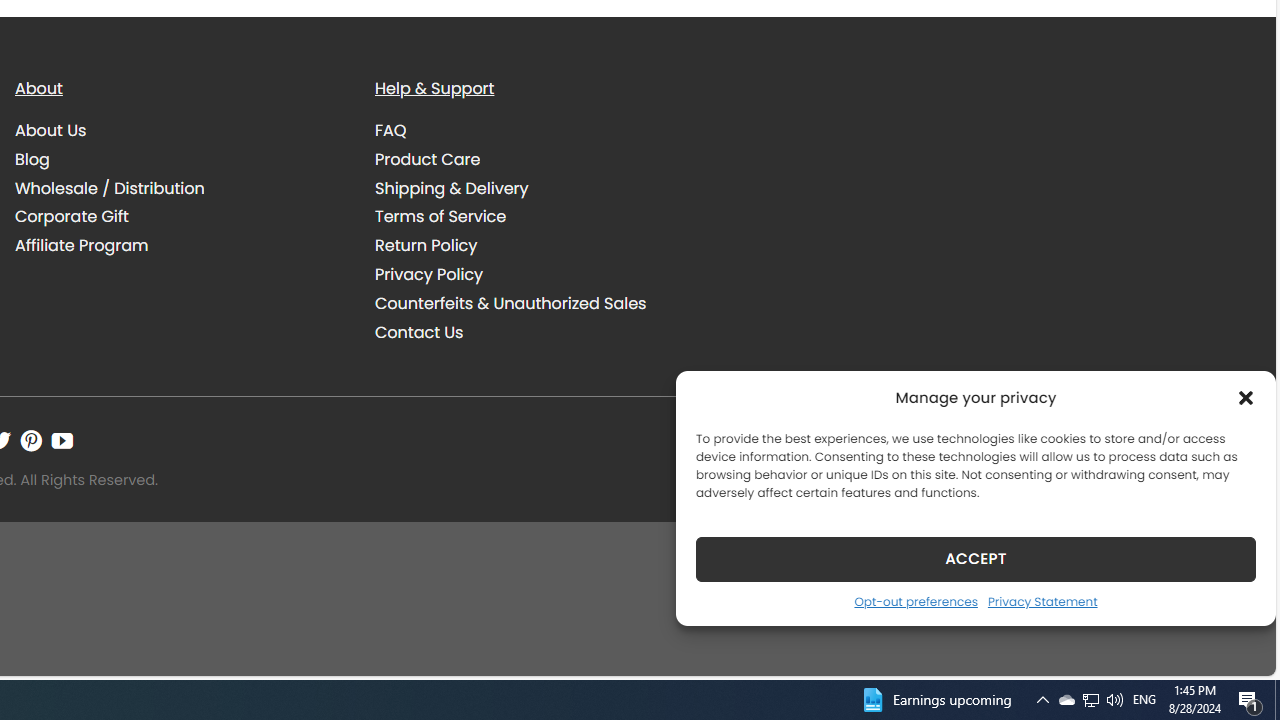  I want to click on Corporate Gift, so click(72, 216).